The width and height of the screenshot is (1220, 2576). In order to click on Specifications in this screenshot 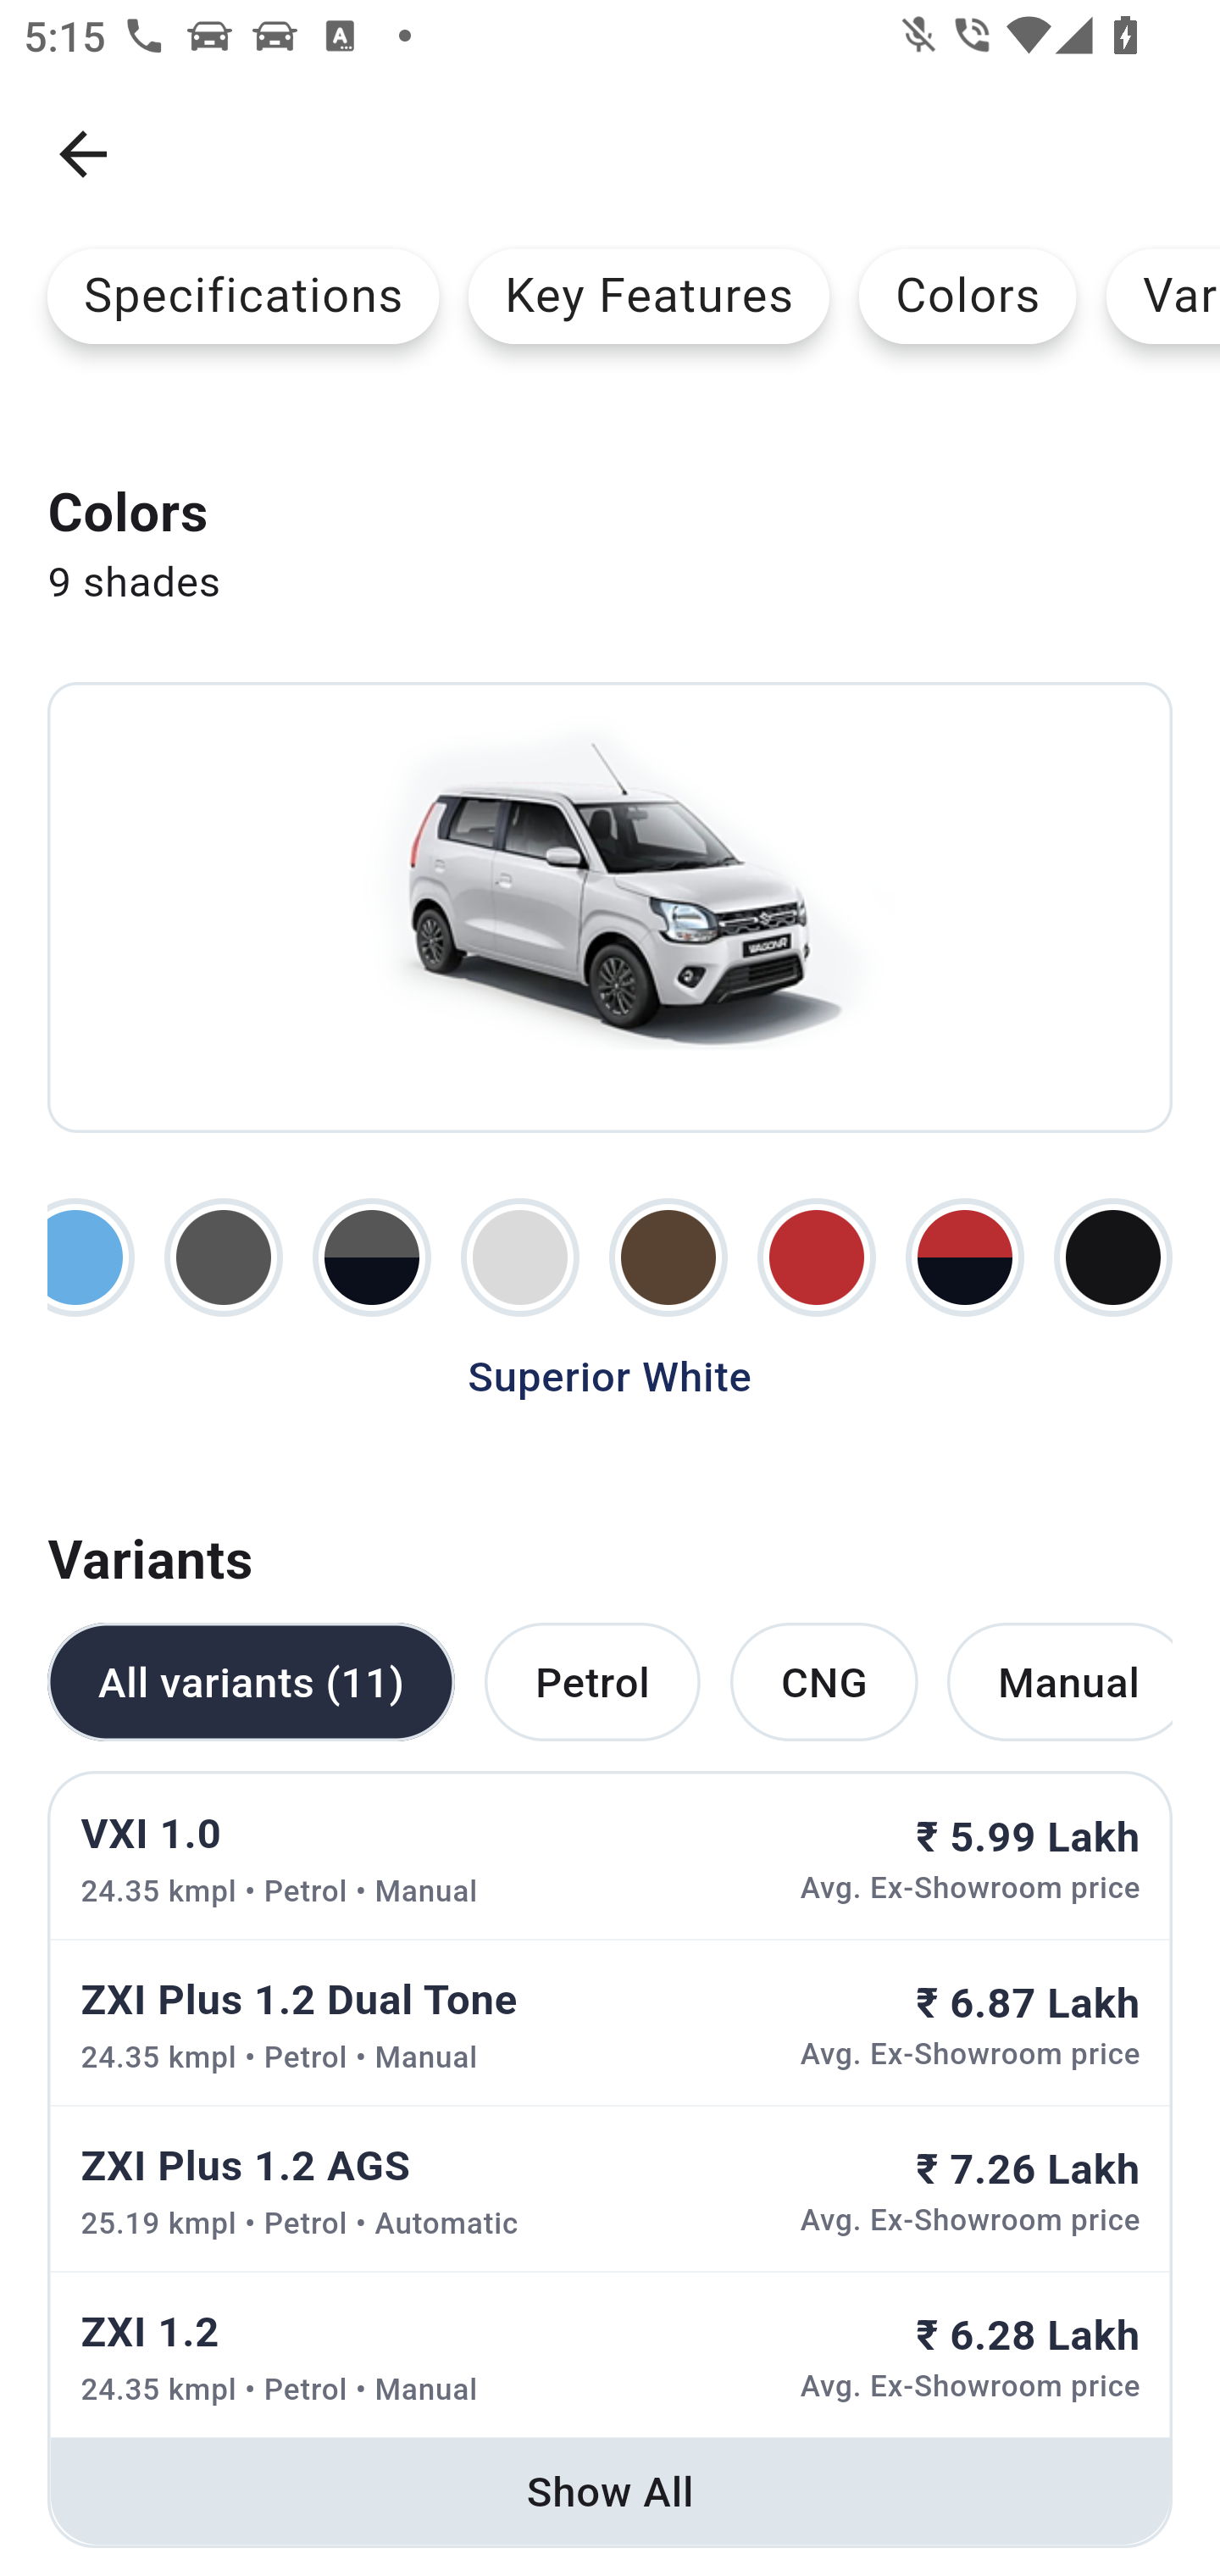, I will do `click(243, 296)`.